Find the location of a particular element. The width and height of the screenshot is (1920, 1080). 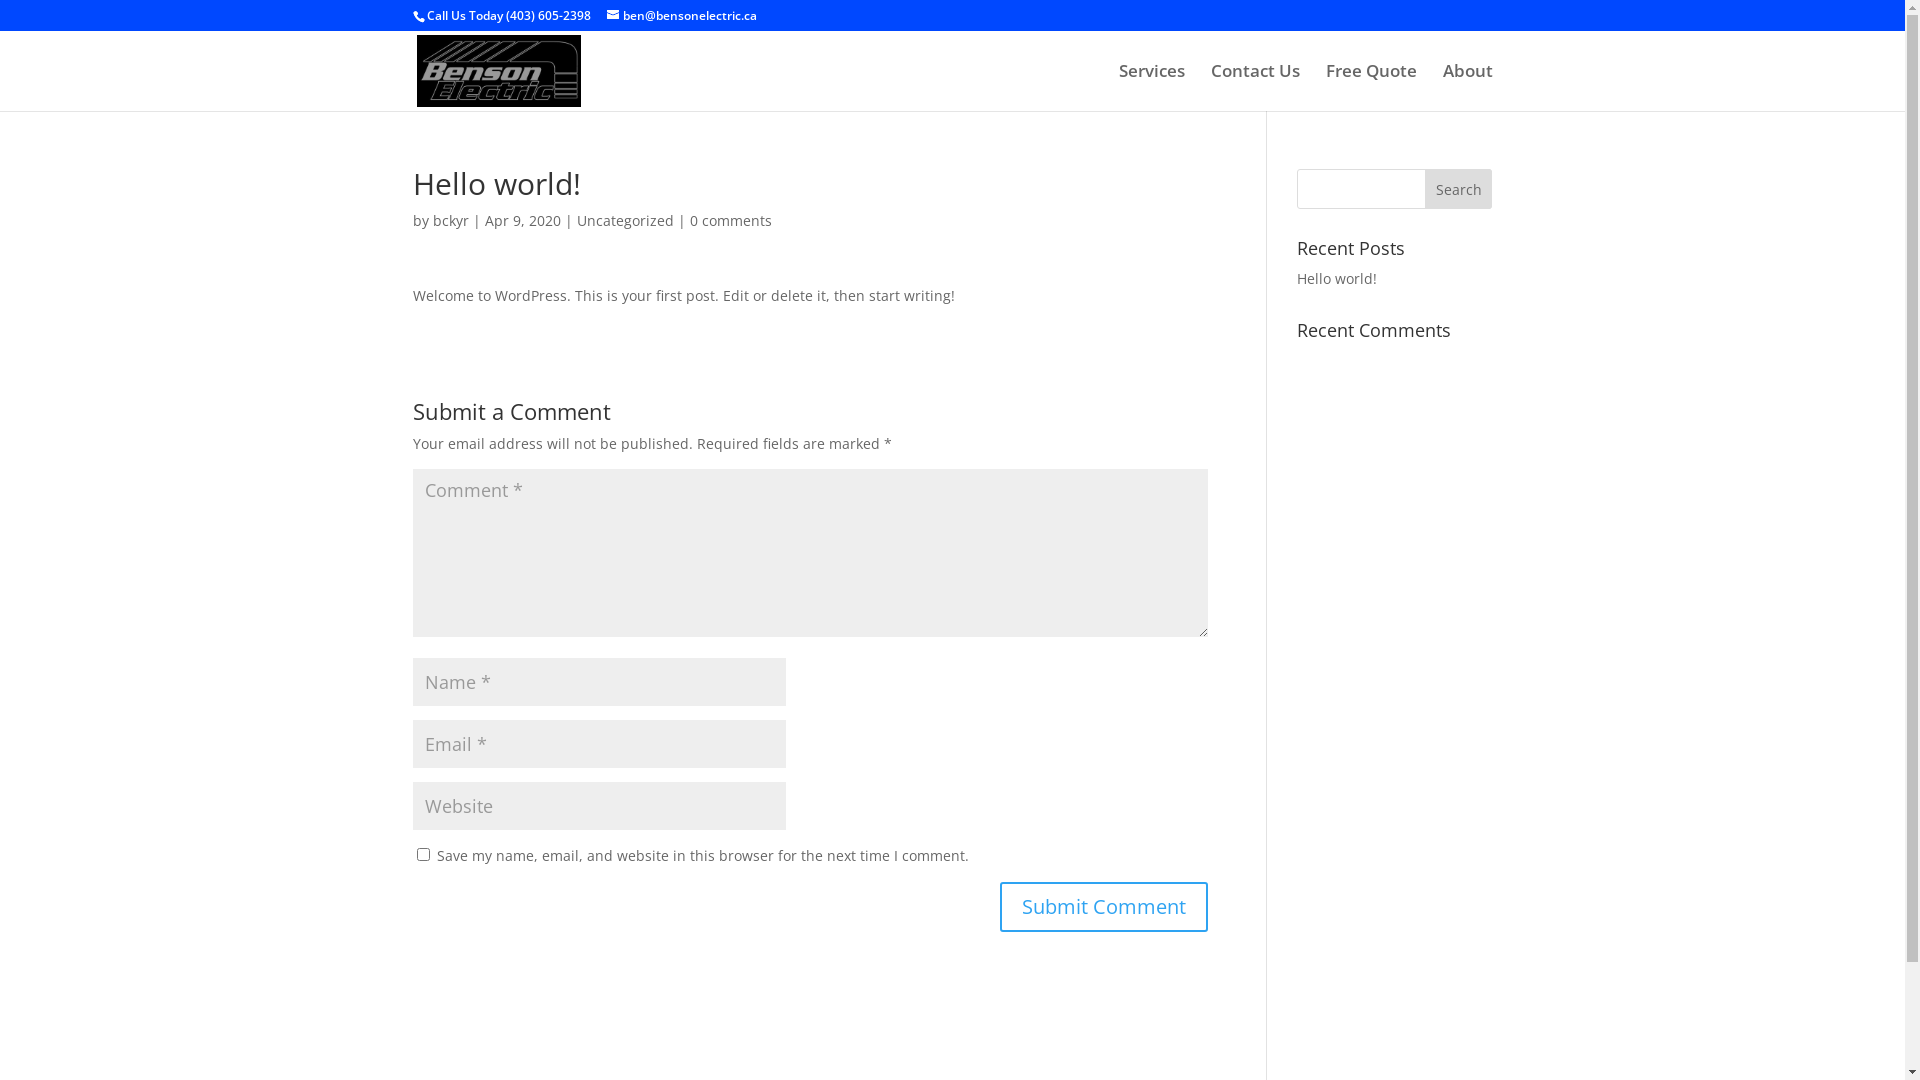

bckyr is located at coordinates (450, 220).